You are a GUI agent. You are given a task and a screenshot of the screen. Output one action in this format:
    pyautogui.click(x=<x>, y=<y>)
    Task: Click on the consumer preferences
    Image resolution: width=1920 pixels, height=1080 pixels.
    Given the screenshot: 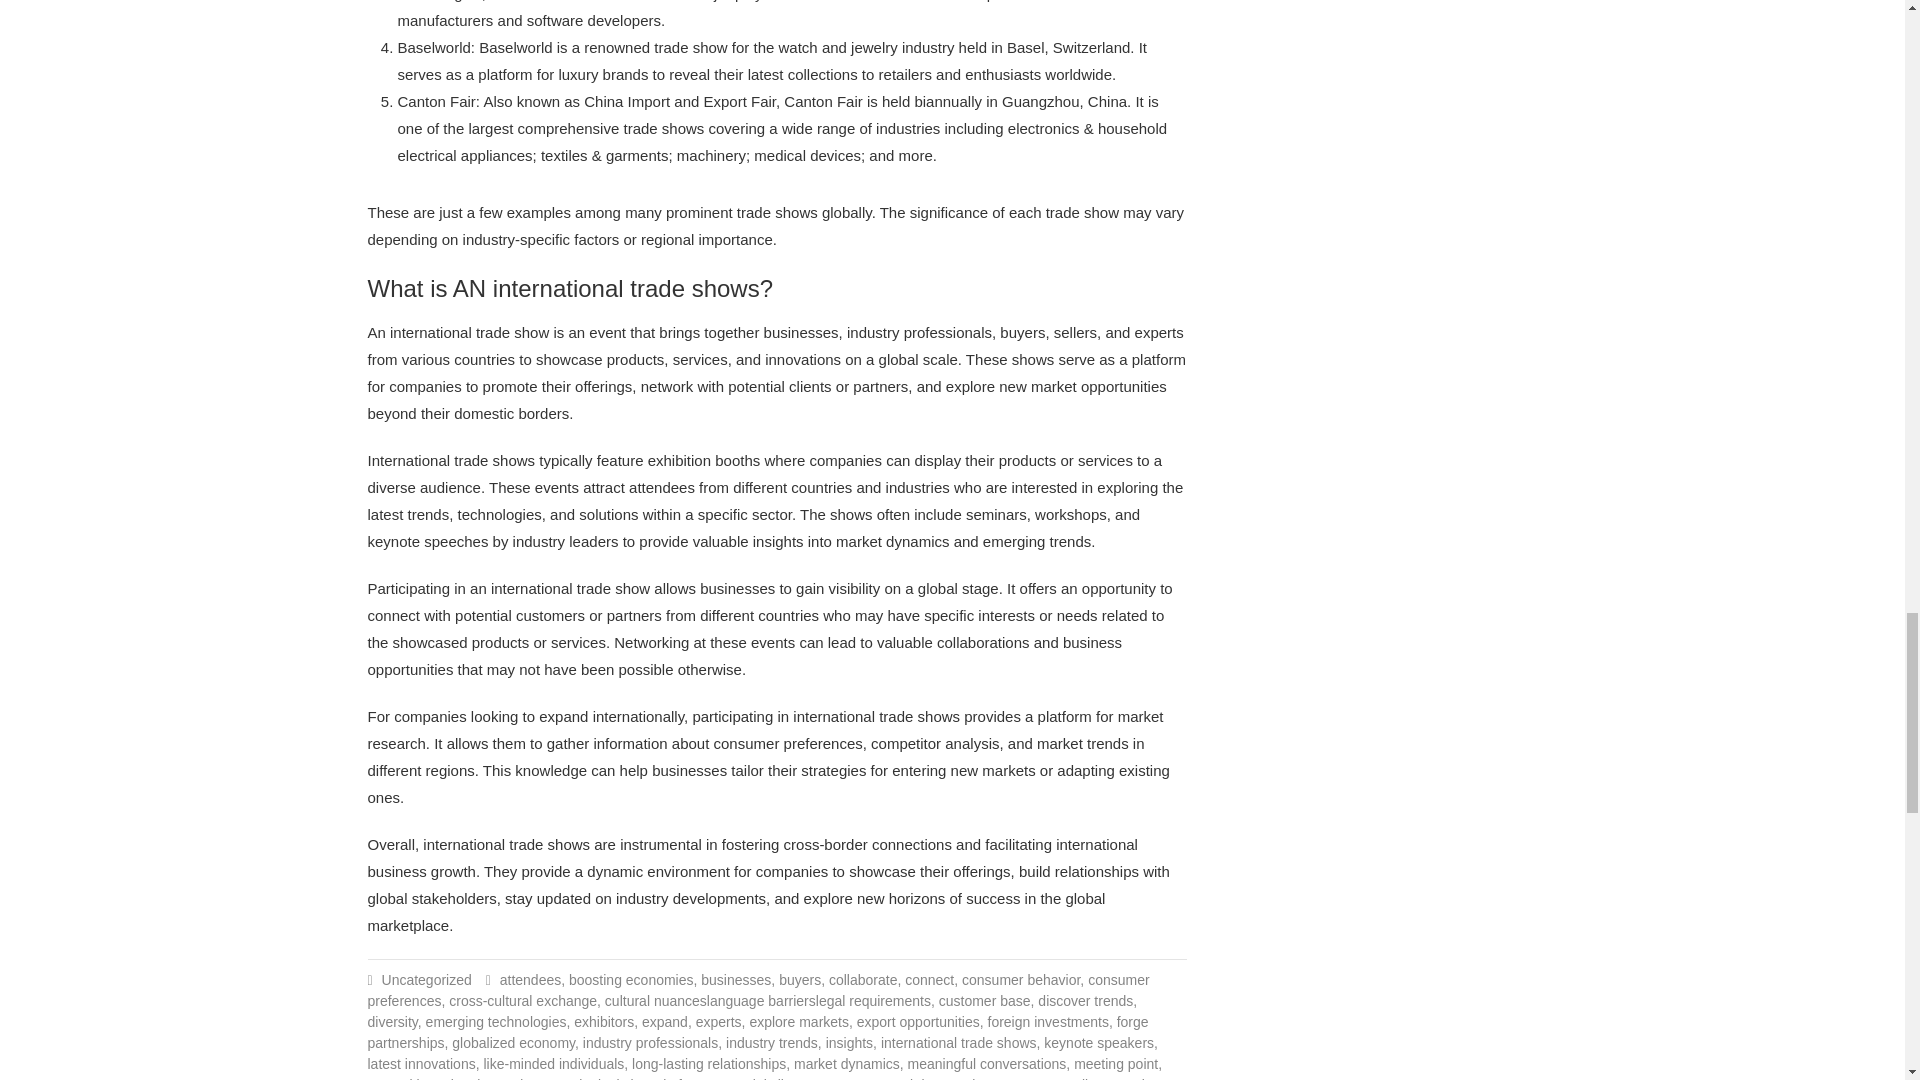 What is the action you would take?
    pyautogui.click(x=759, y=990)
    